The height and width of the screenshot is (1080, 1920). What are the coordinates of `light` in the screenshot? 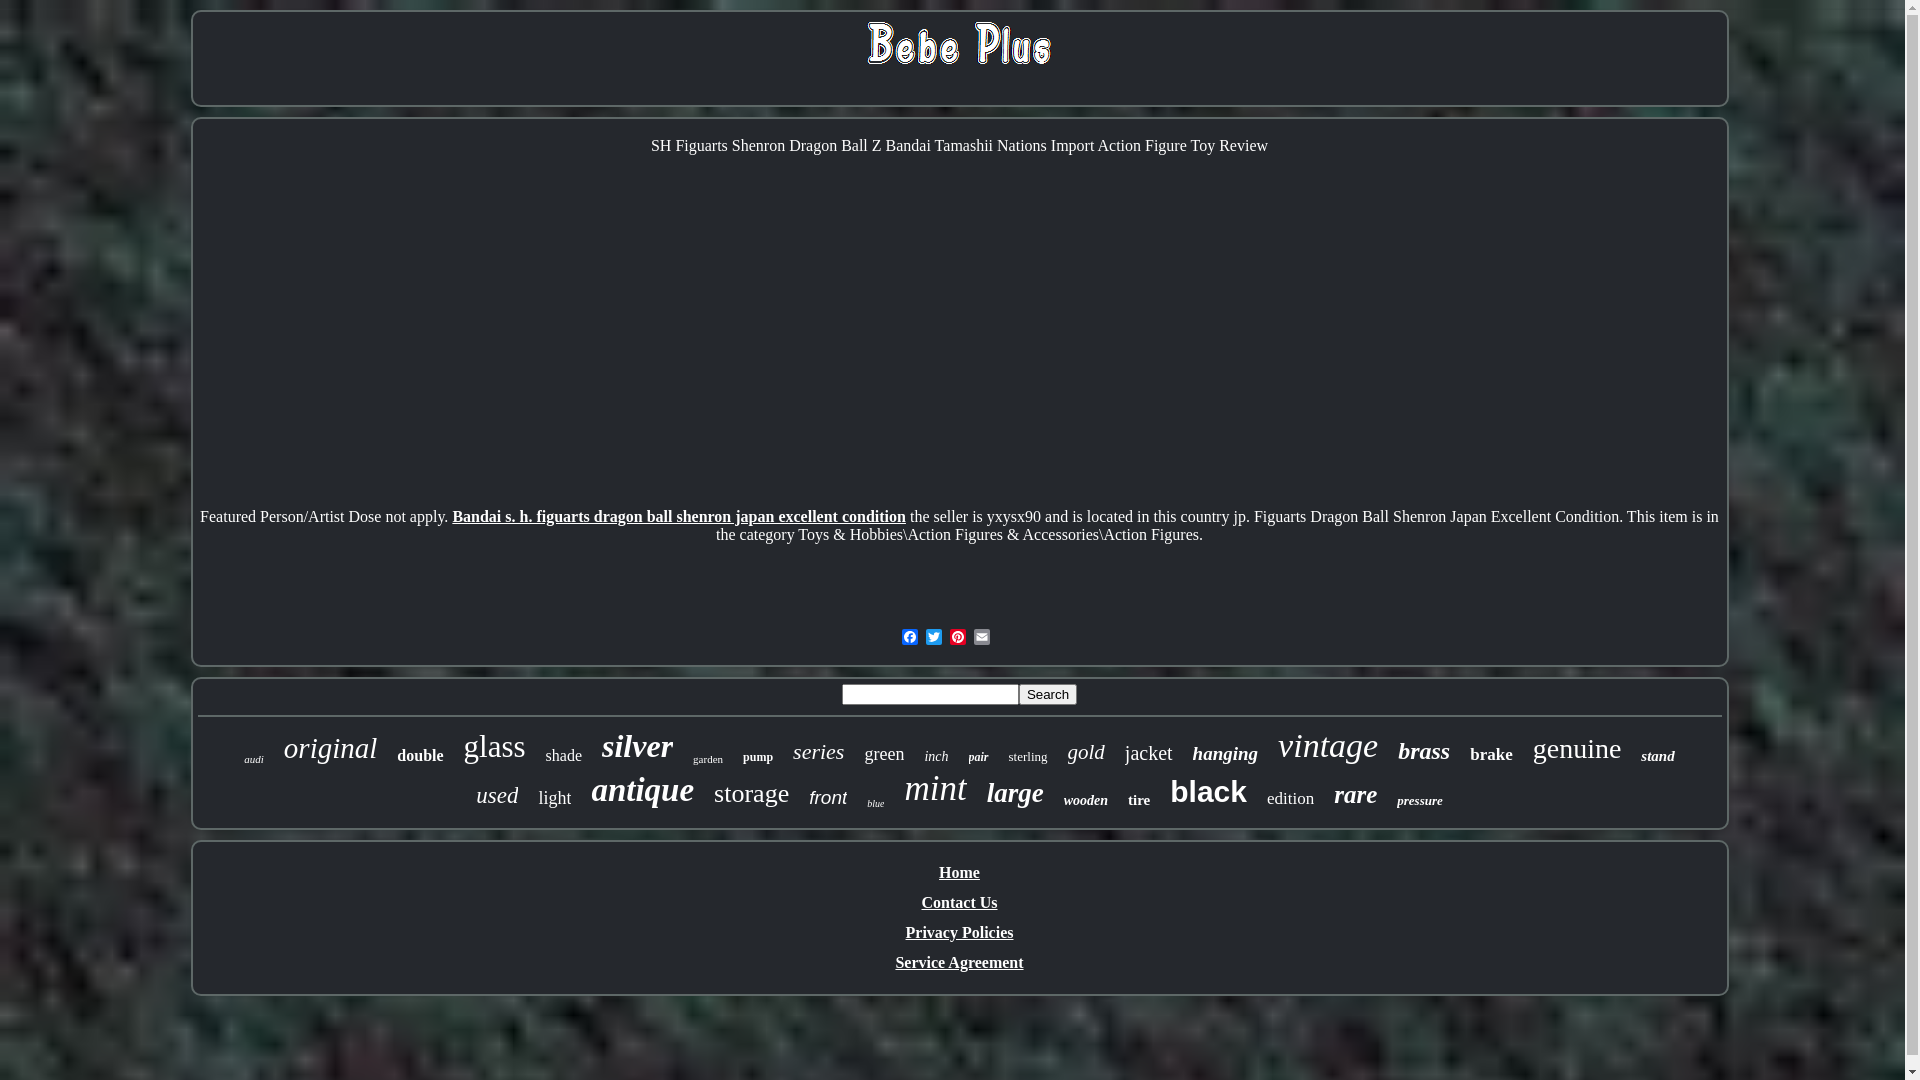 It's located at (554, 798).